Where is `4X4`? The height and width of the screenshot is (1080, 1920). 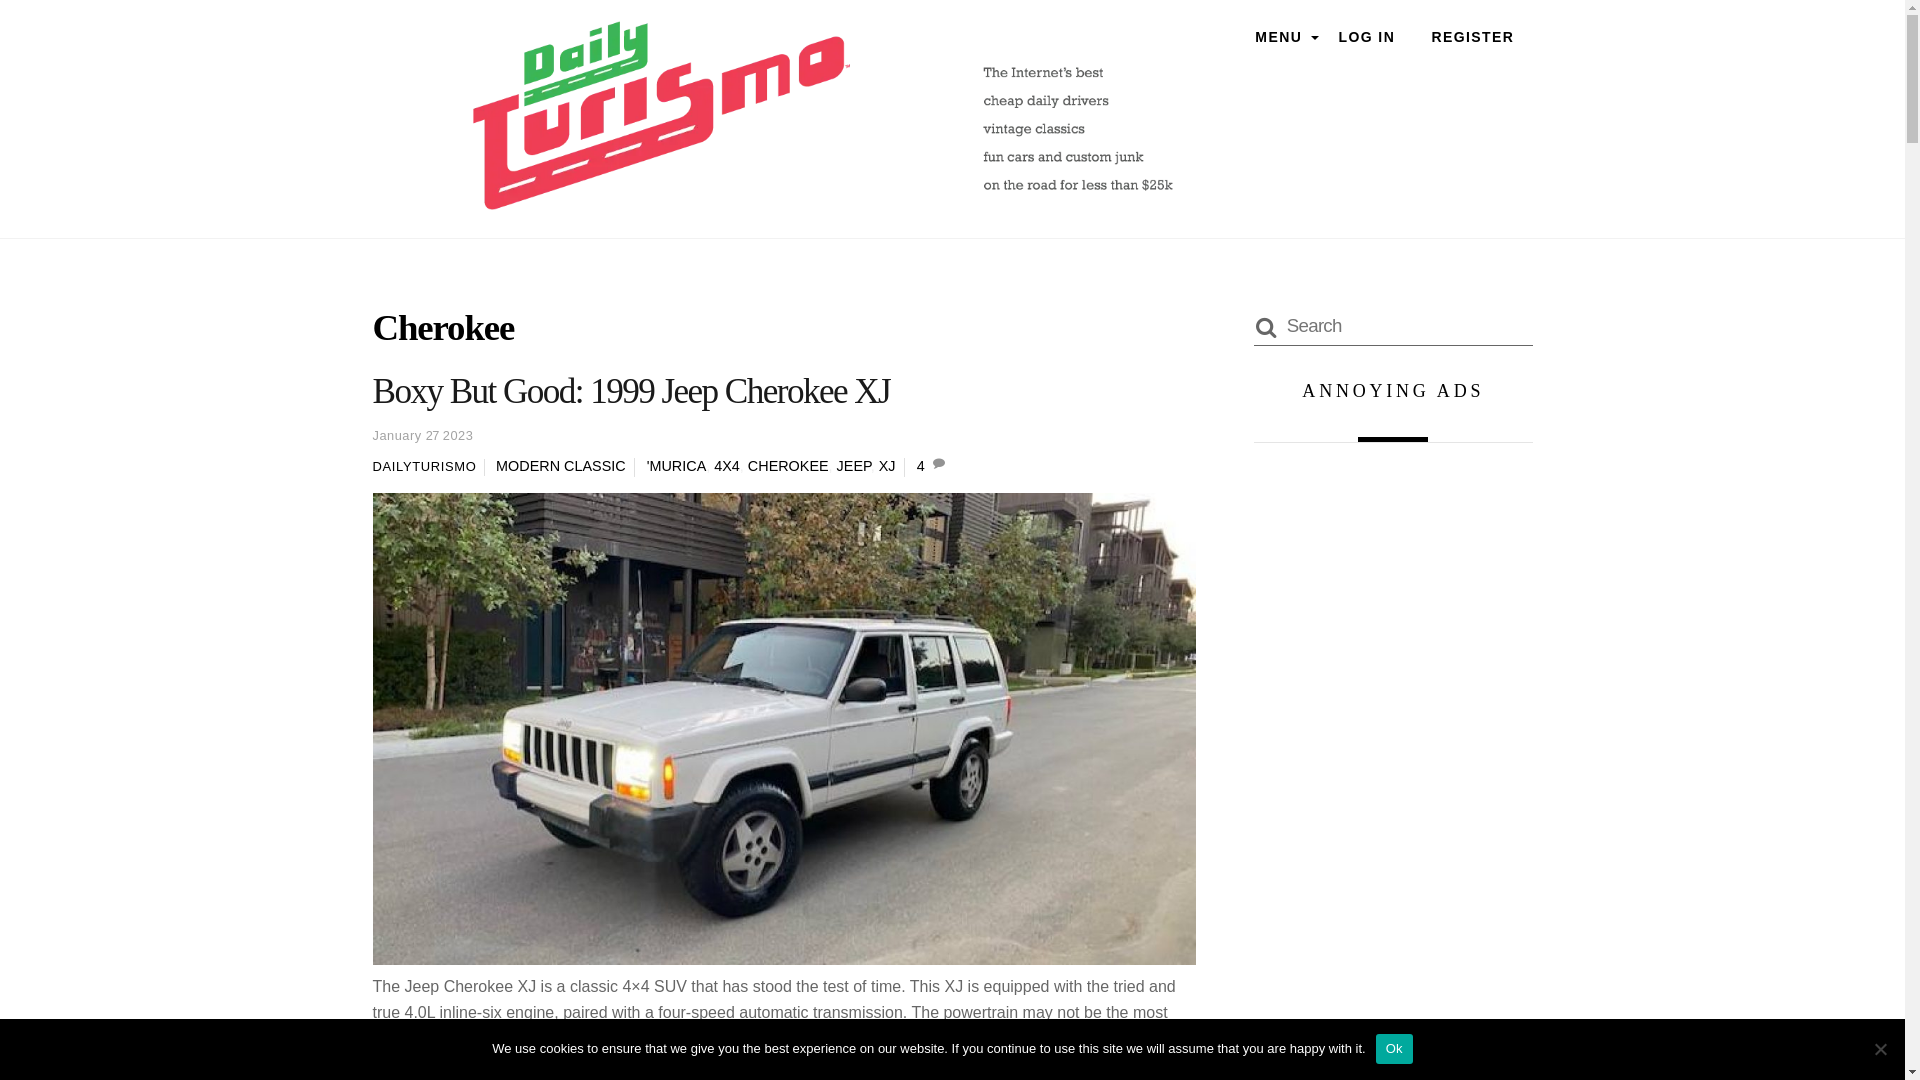
4X4 is located at coordinates (726, 466).